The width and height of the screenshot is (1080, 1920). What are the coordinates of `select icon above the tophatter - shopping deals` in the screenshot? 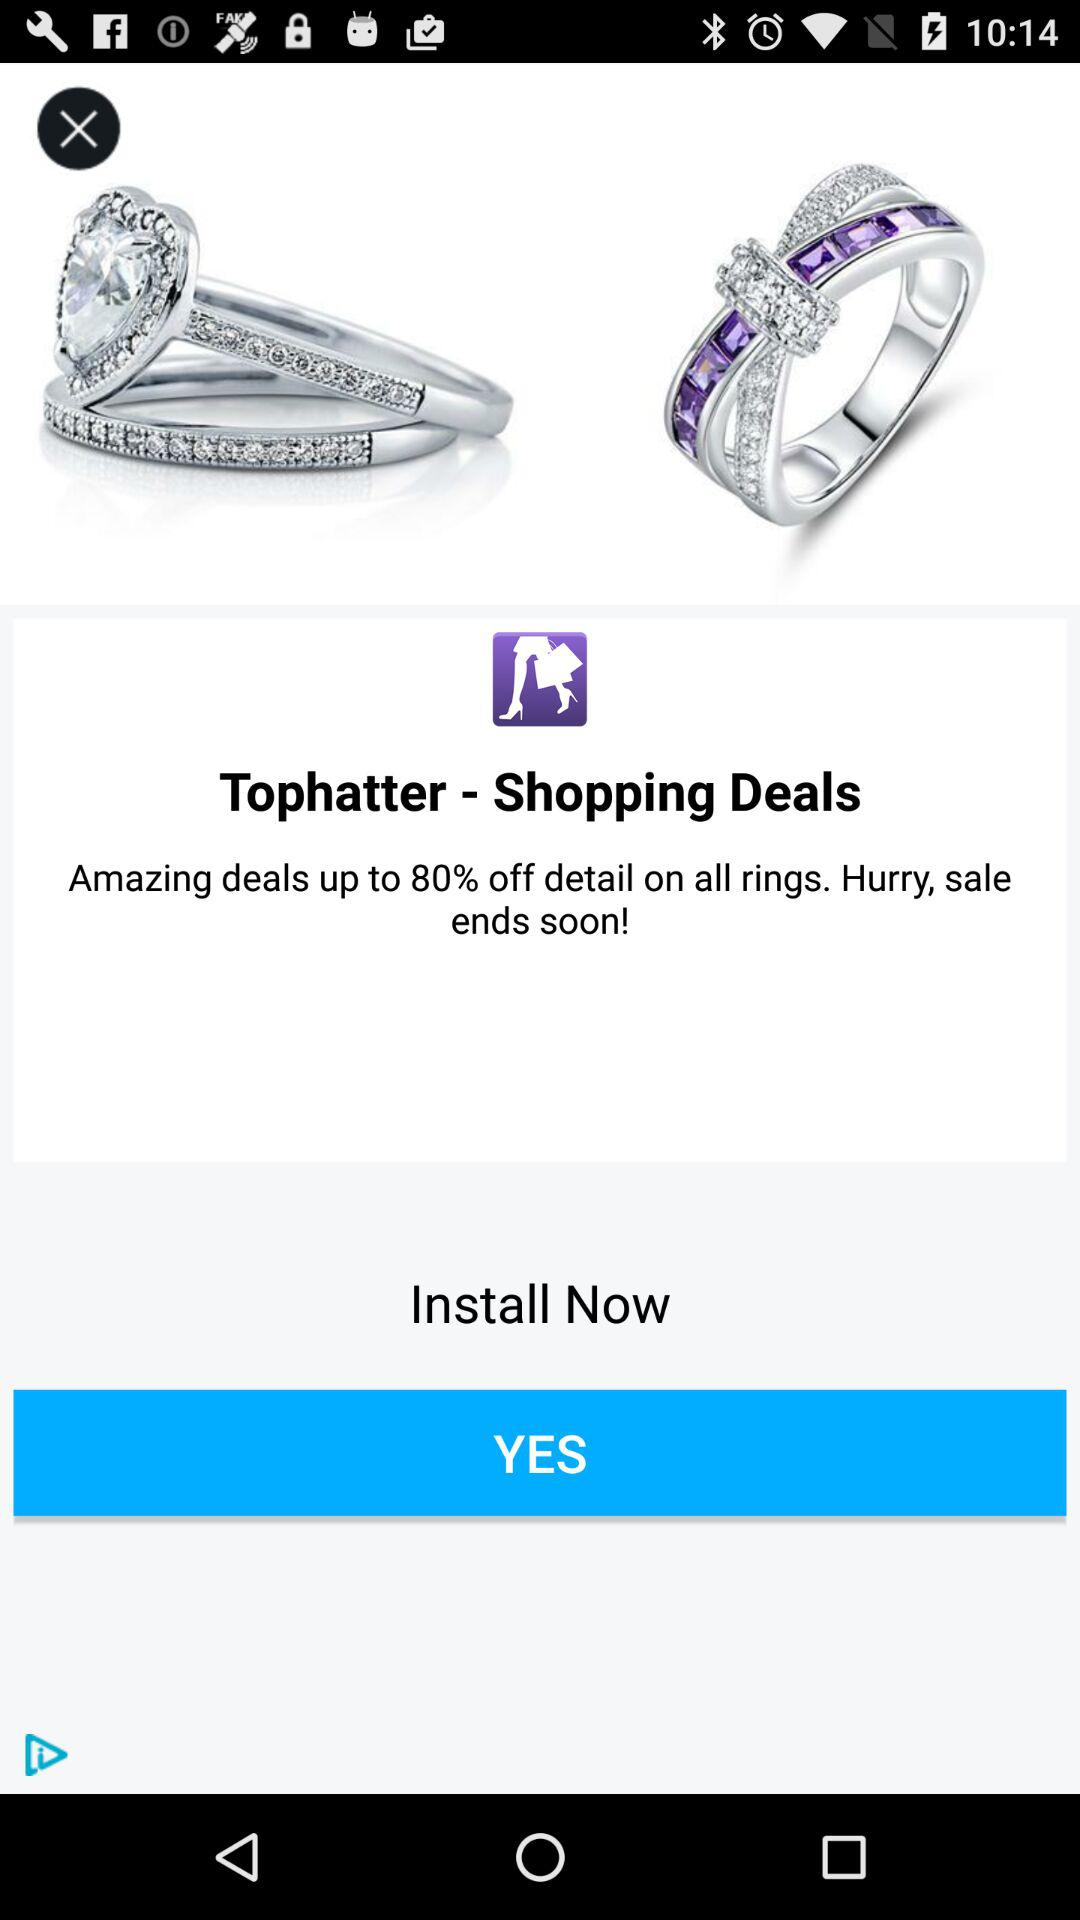 It's located at (78, 128).